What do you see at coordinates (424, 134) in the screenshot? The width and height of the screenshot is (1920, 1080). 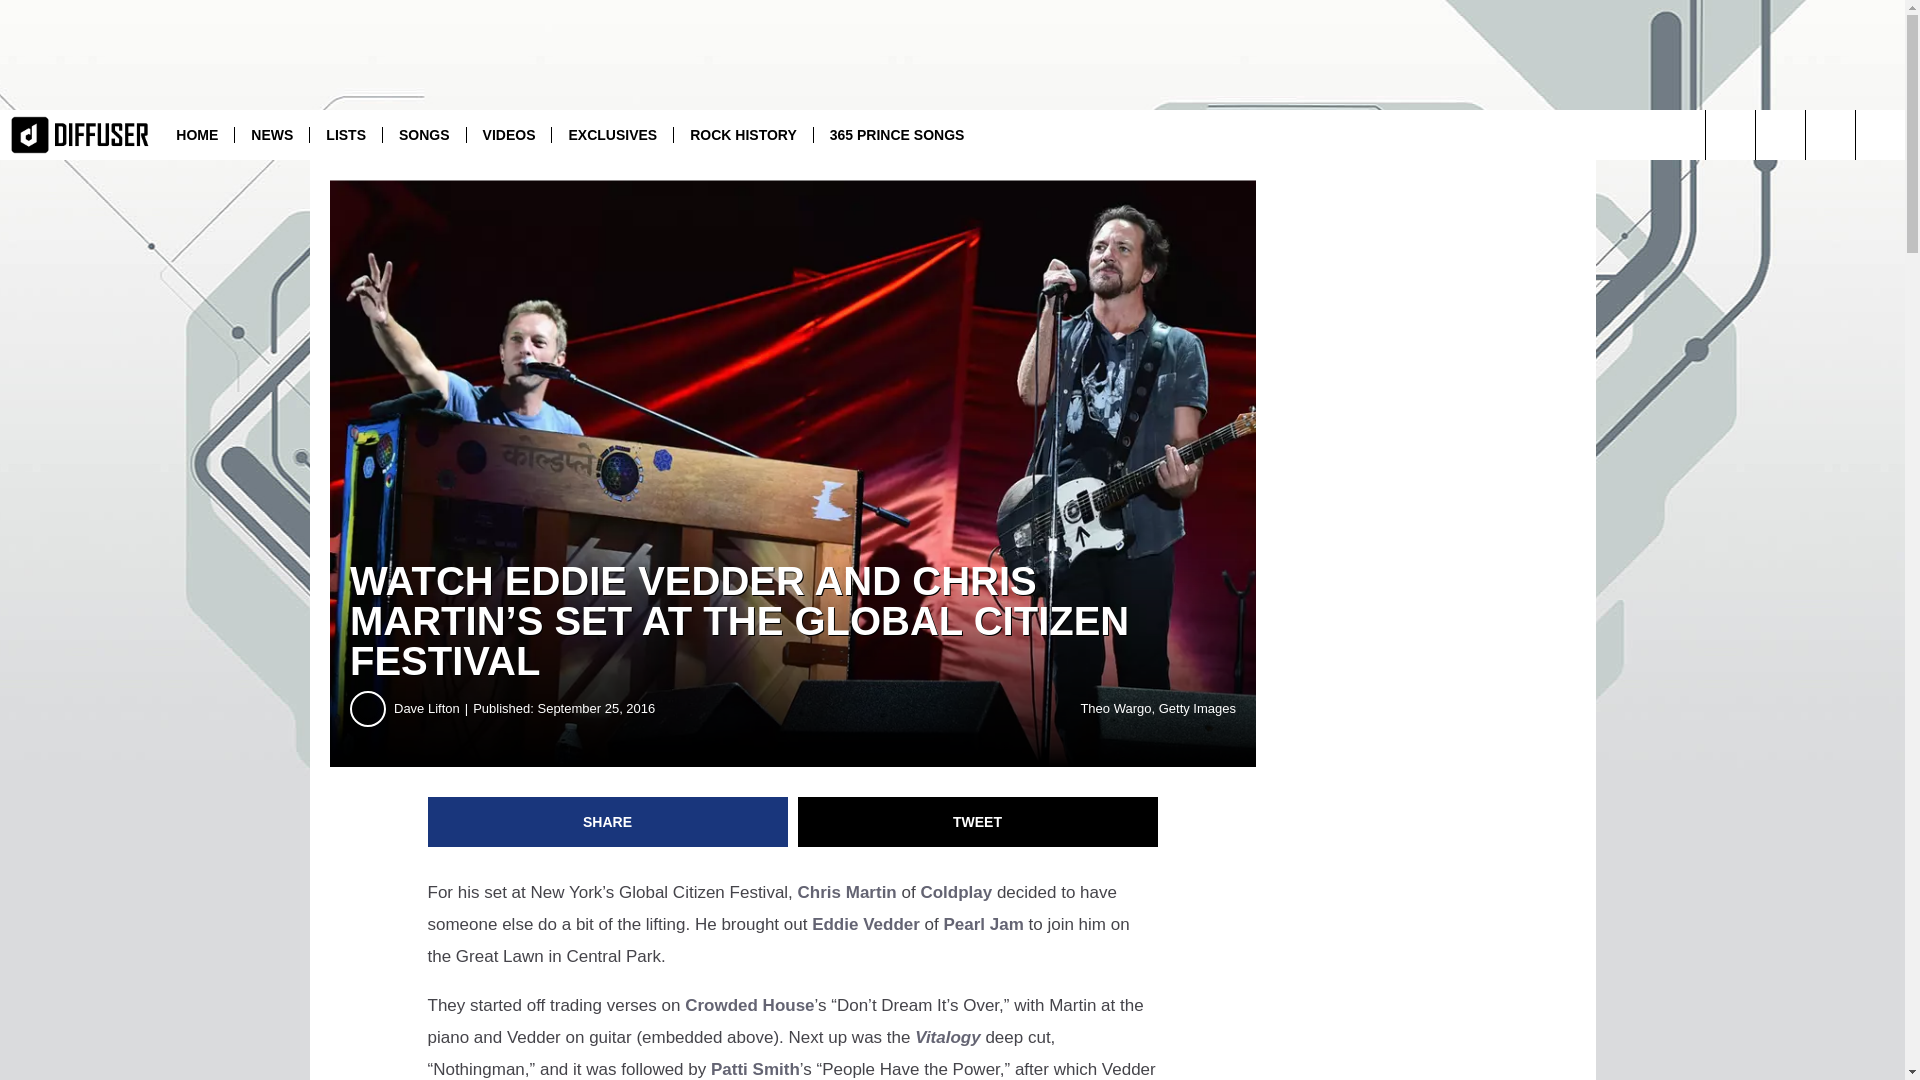 I see `SONGS` at bounding box center [424, 134].